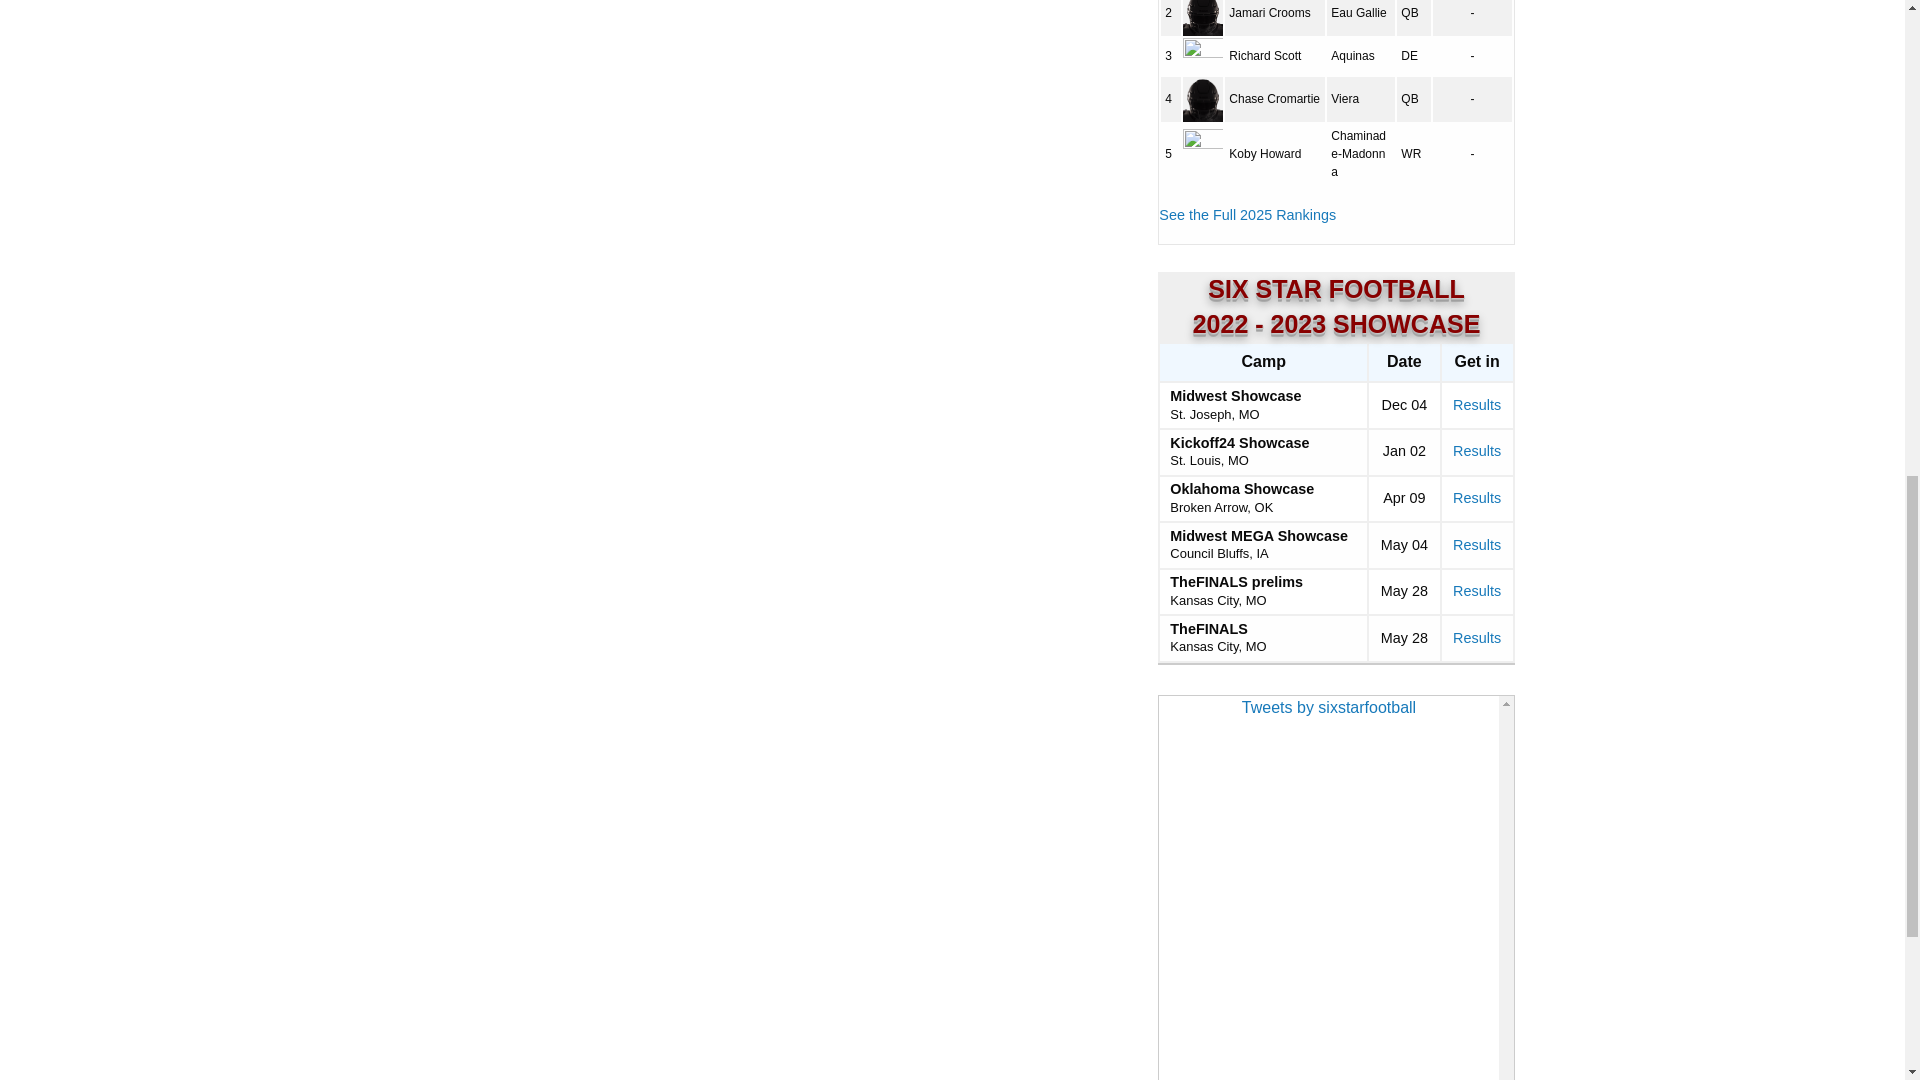  What do you see at coordinates (1477, 591) in the screenshot?
I see `Results` at bounding box center [1477, 591].